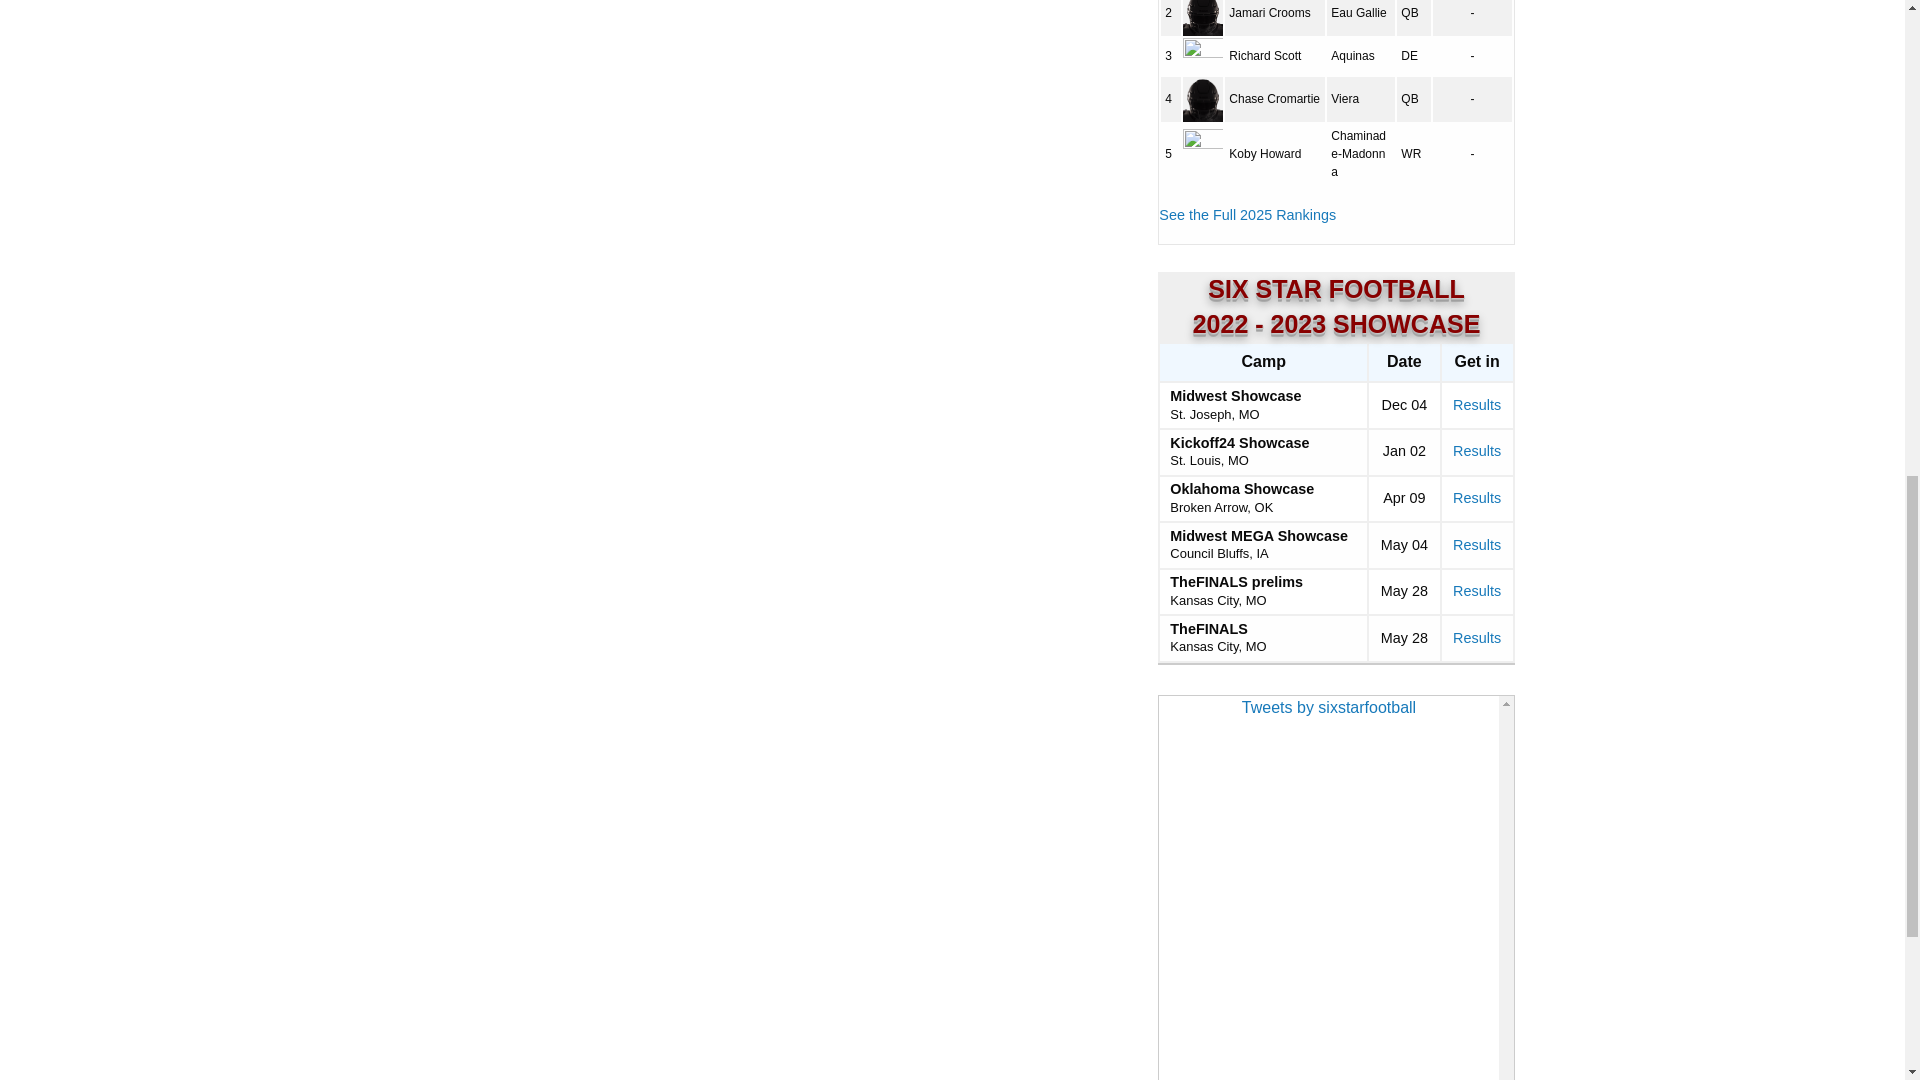  What do you see at coordinates (1477, 591) in the screenshot?
I see `Results` at bounding box center [1477, 591].